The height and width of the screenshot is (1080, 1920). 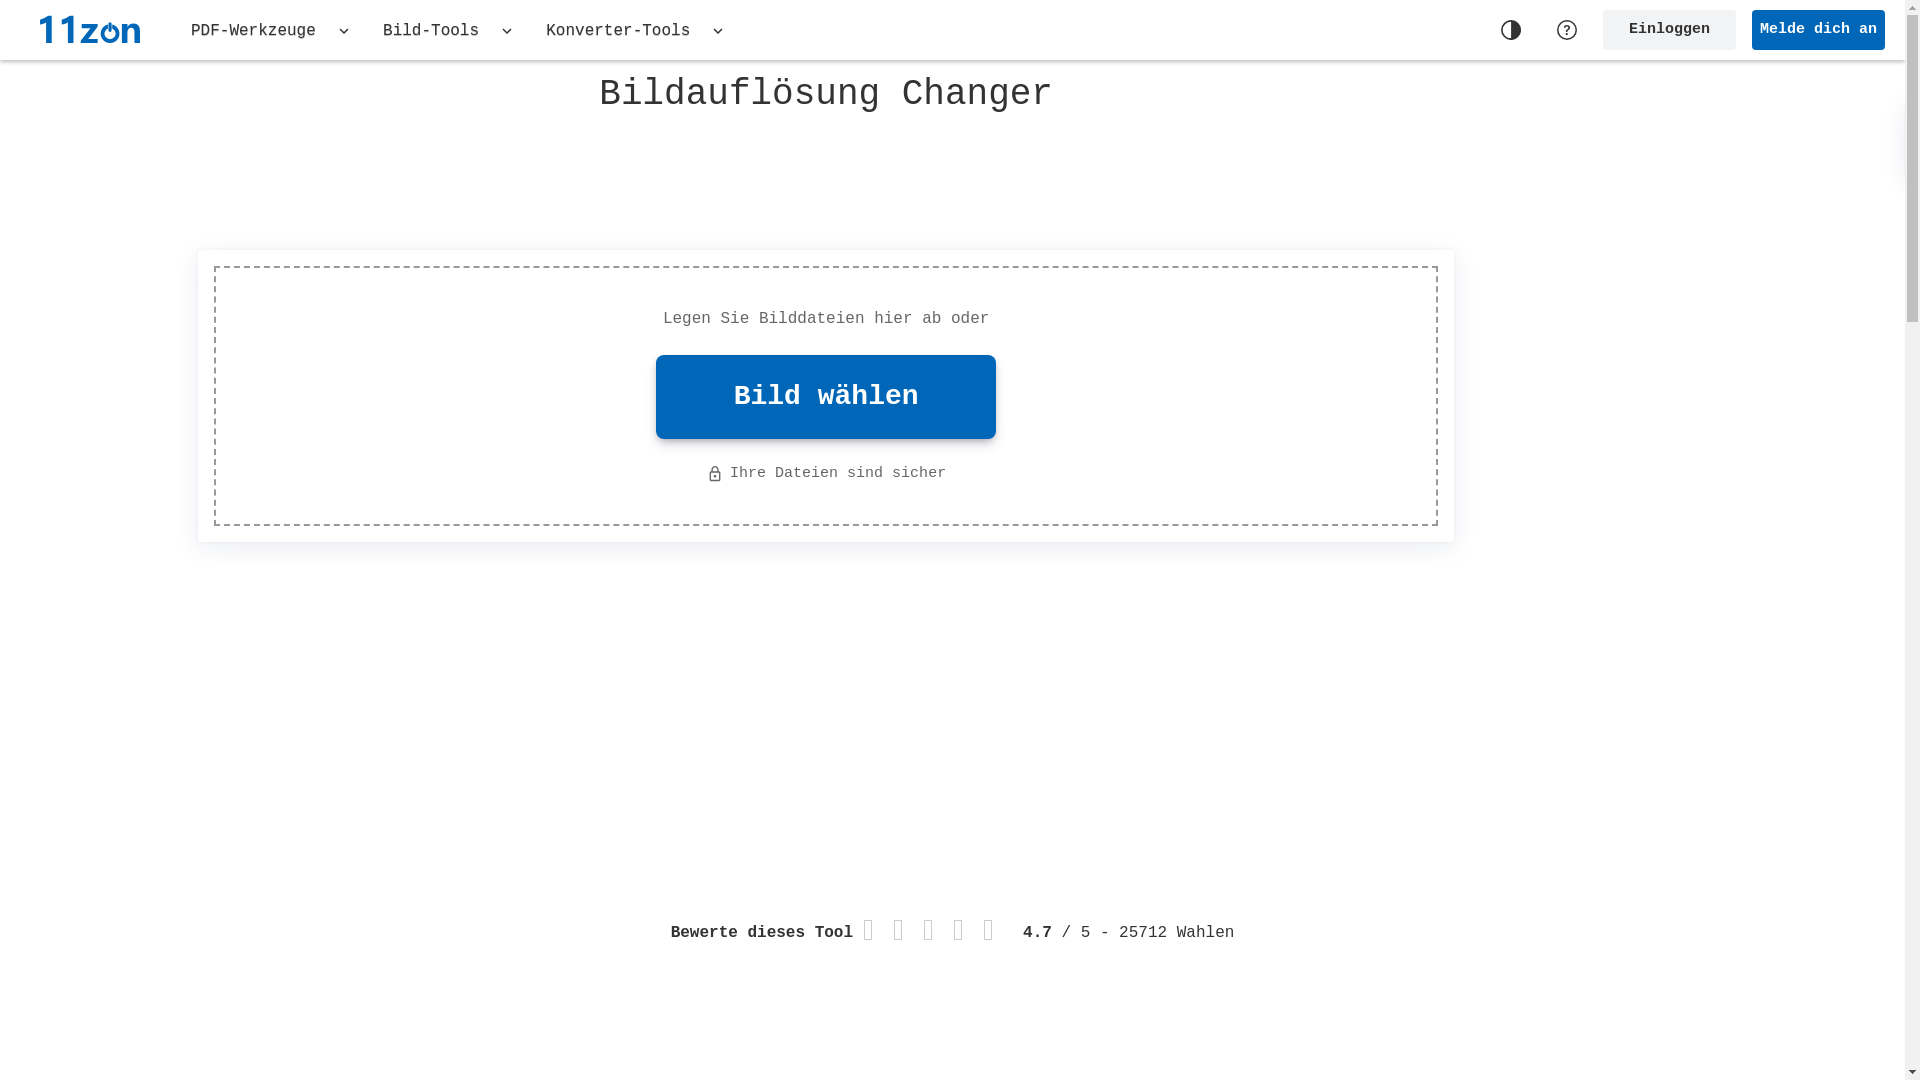 I want to click on Melde dich an, so click(x=1818, y=30).